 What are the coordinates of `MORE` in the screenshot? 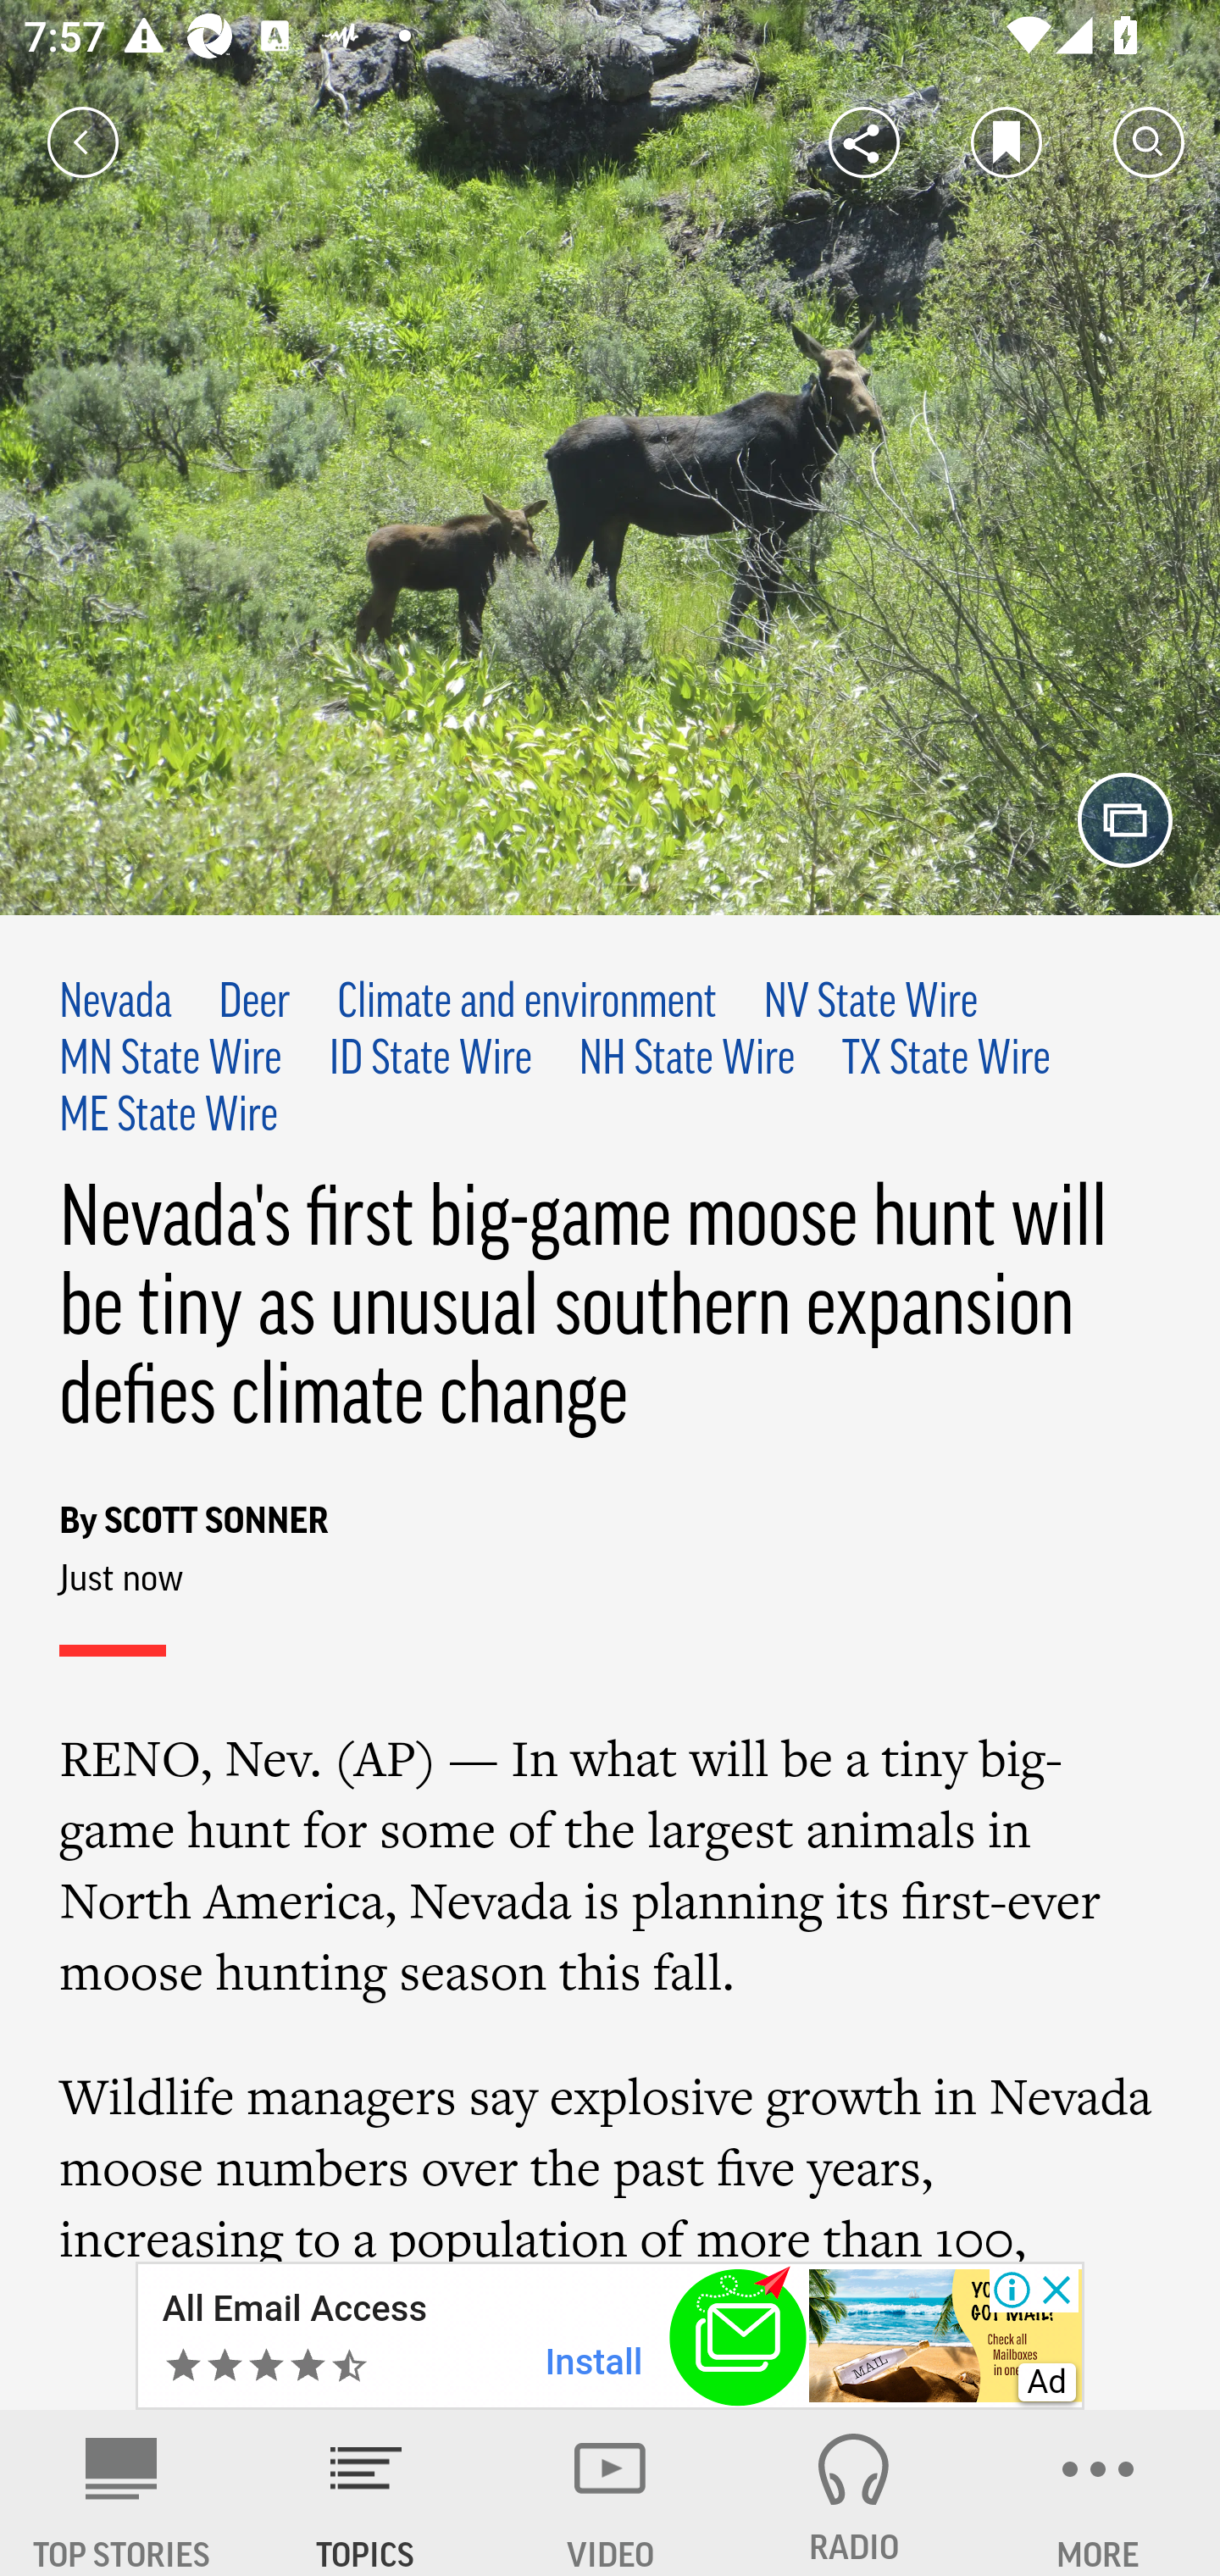 It's located at (1098, 2493).